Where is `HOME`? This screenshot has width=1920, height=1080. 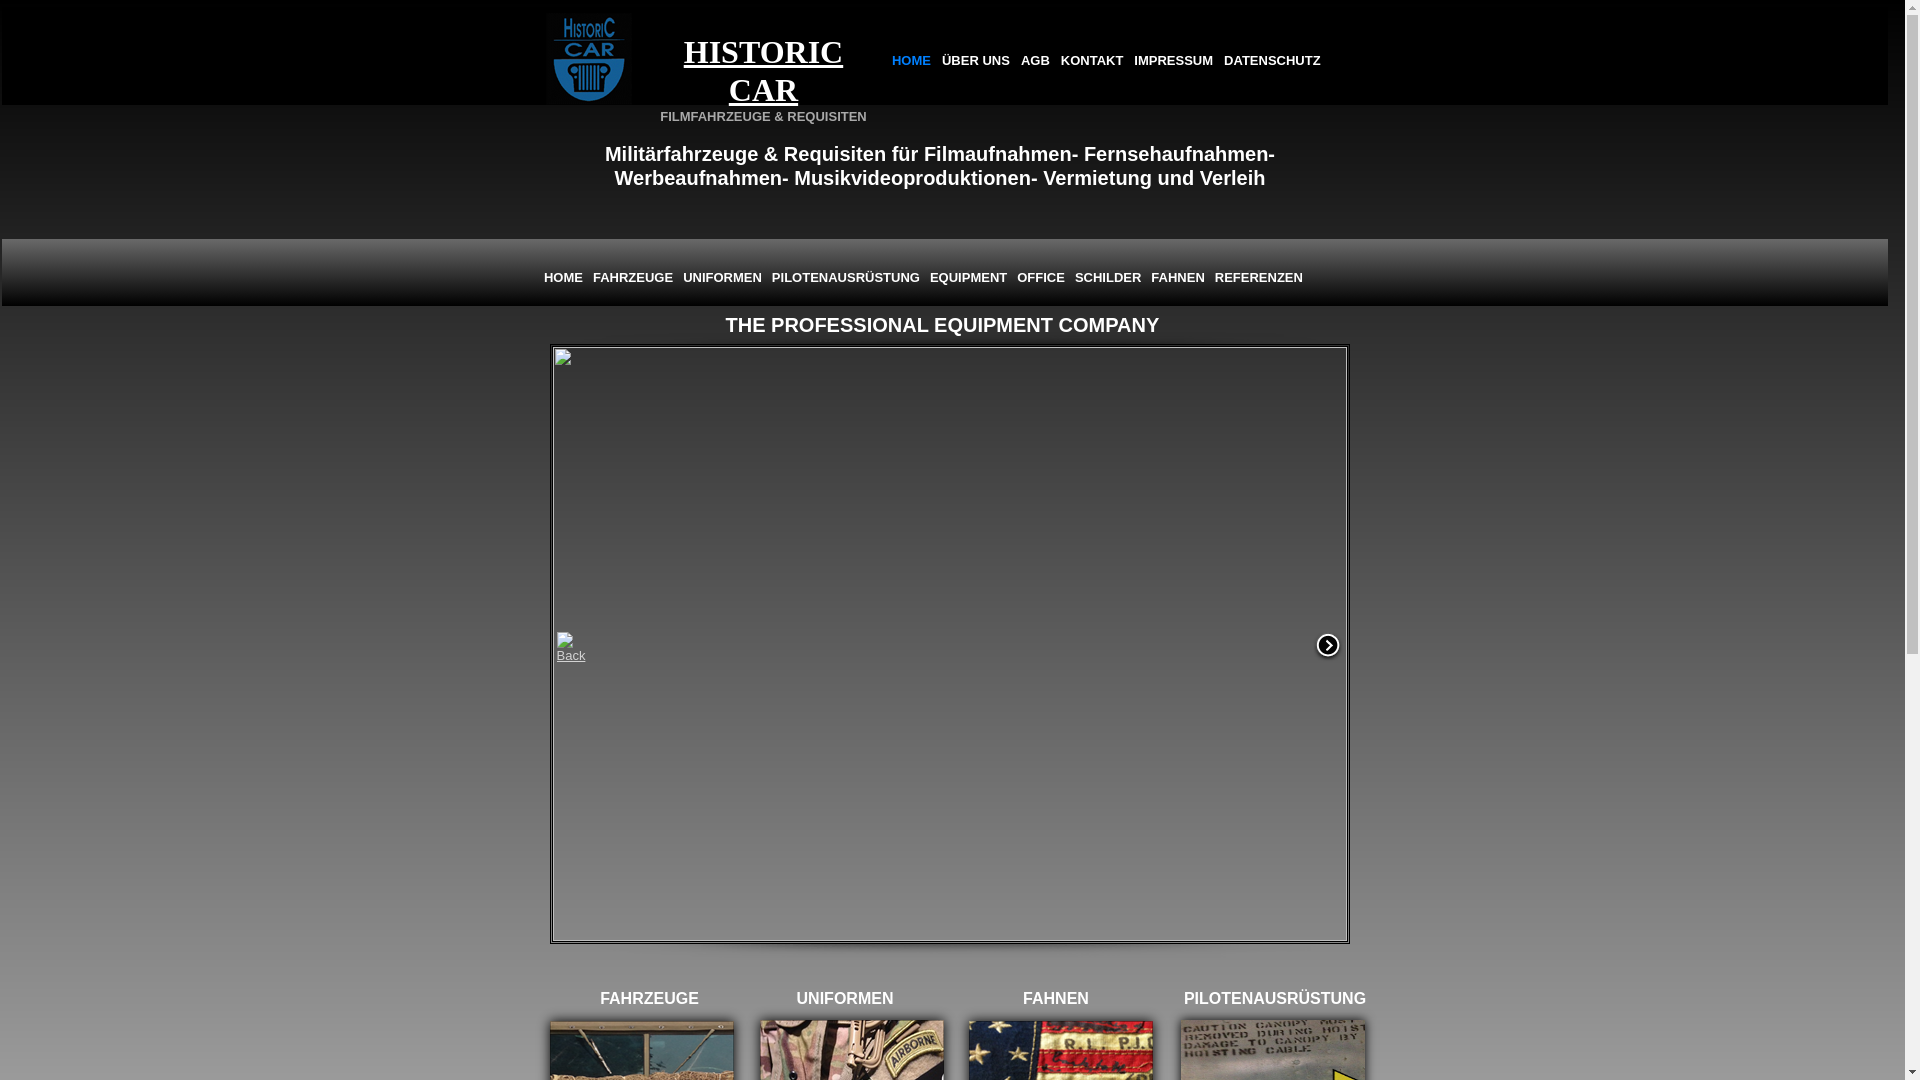
HOME is located at coordinates (912, 61).